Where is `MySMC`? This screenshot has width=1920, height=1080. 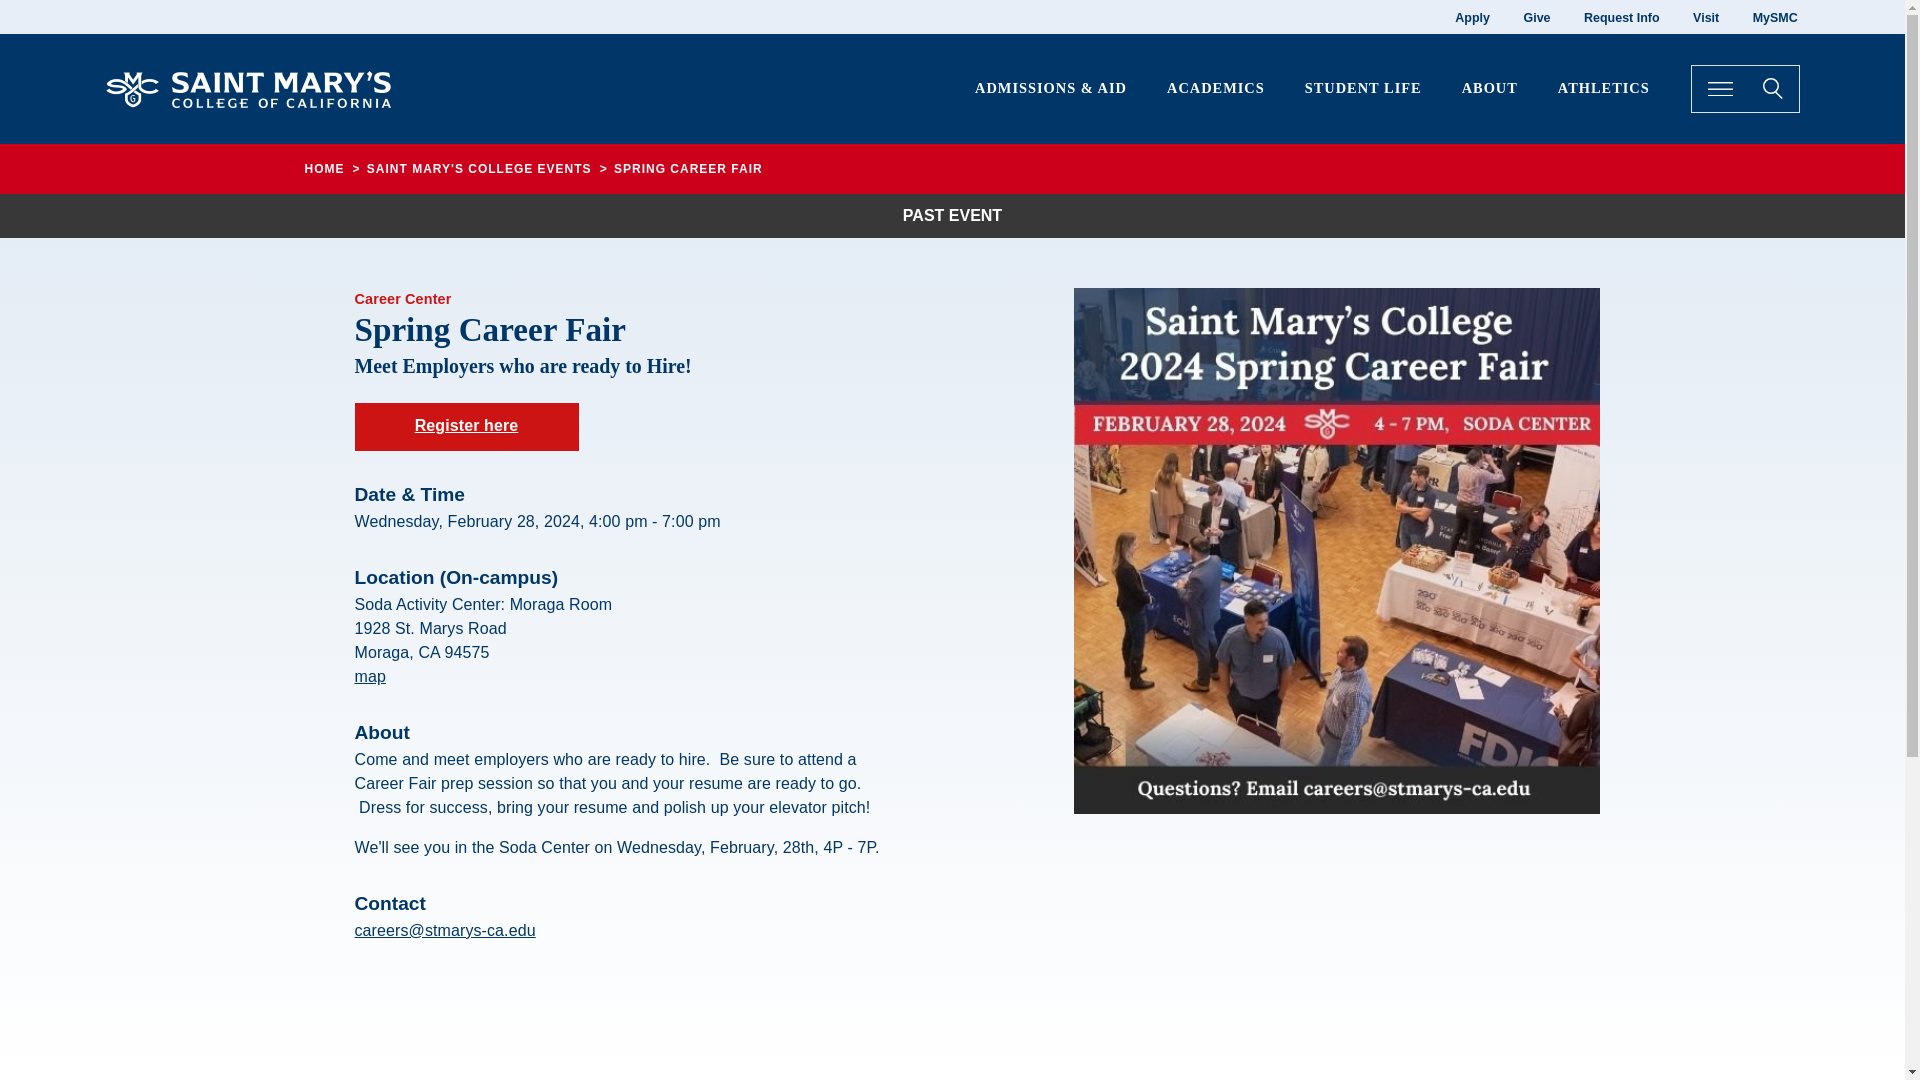 MySMC is located at coordinates (1774, 17).